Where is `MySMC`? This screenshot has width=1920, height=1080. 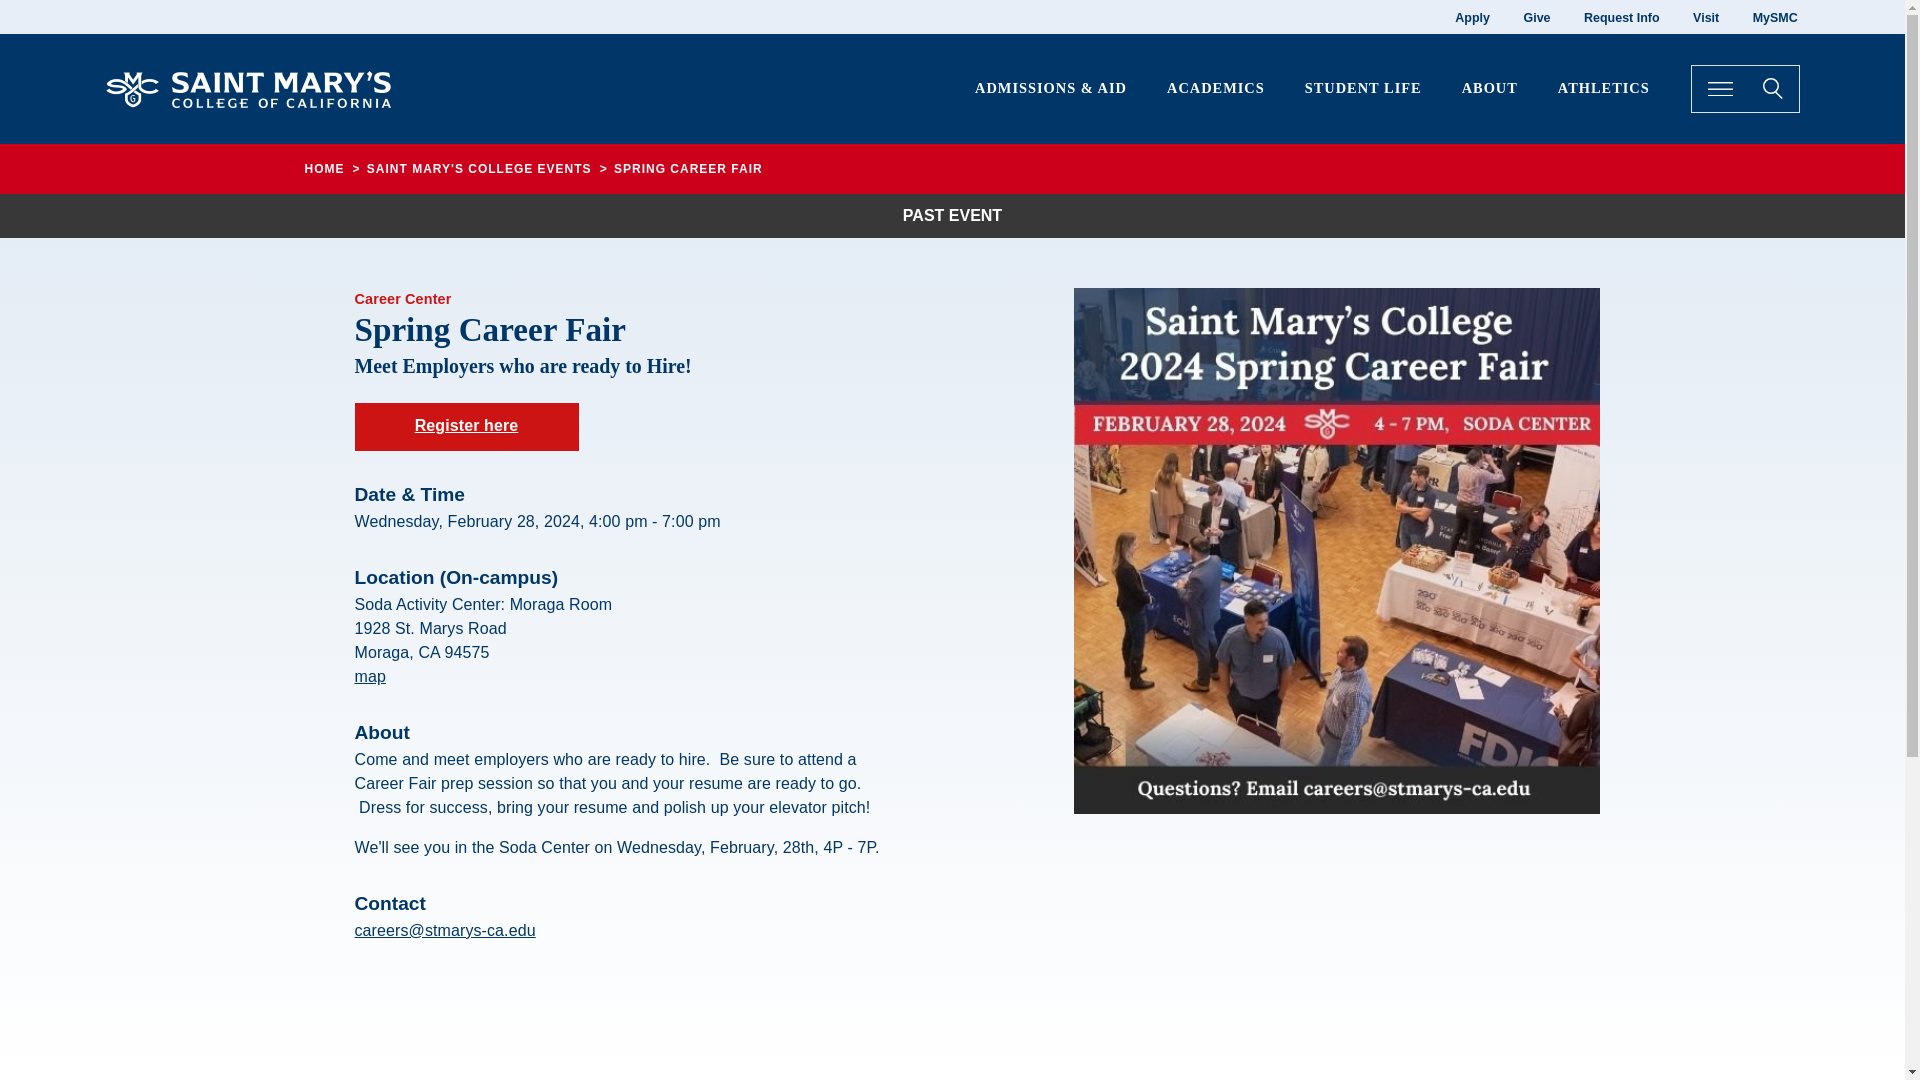 MySMC is located at coordinates (1774, 17).